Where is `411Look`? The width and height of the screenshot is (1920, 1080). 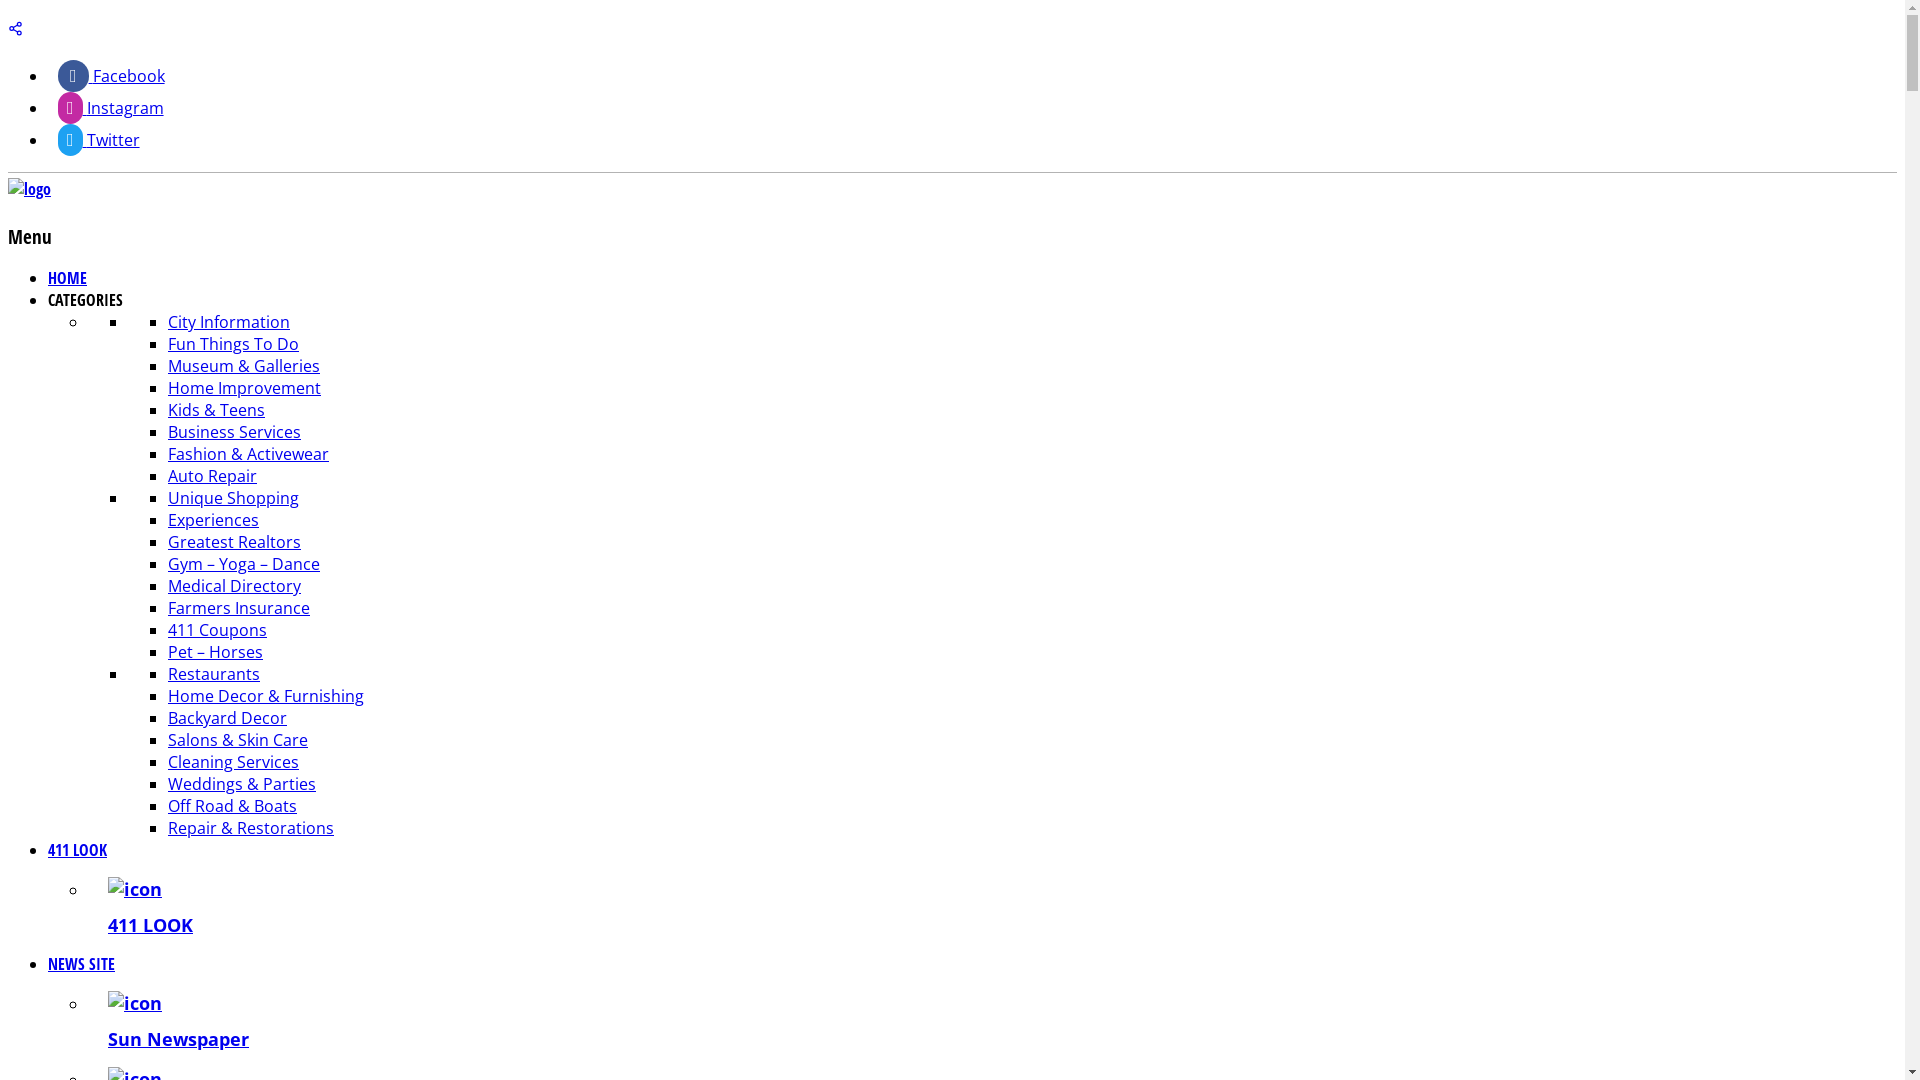 411Look is located at coordinates (30, 189).